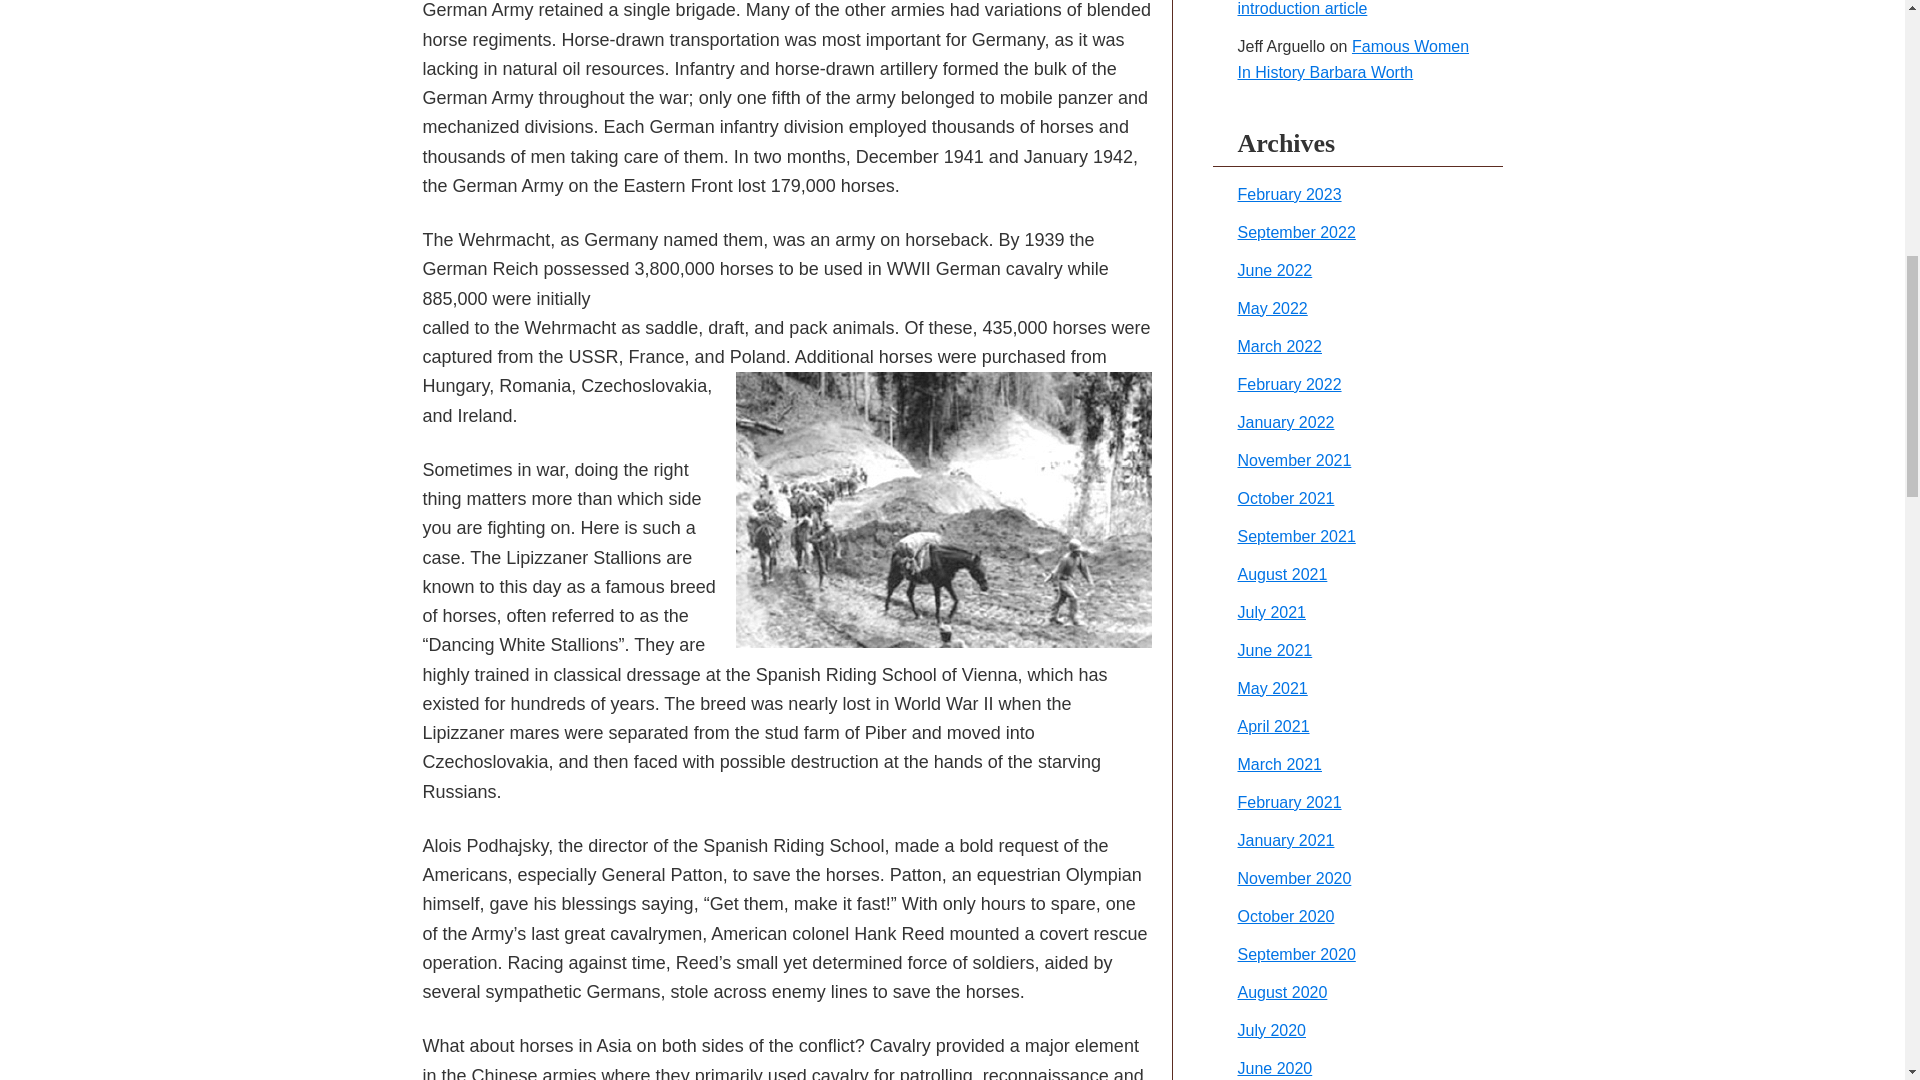 The image size is (1920, 1080). I want to click on May 2022, so click(1272, 308).